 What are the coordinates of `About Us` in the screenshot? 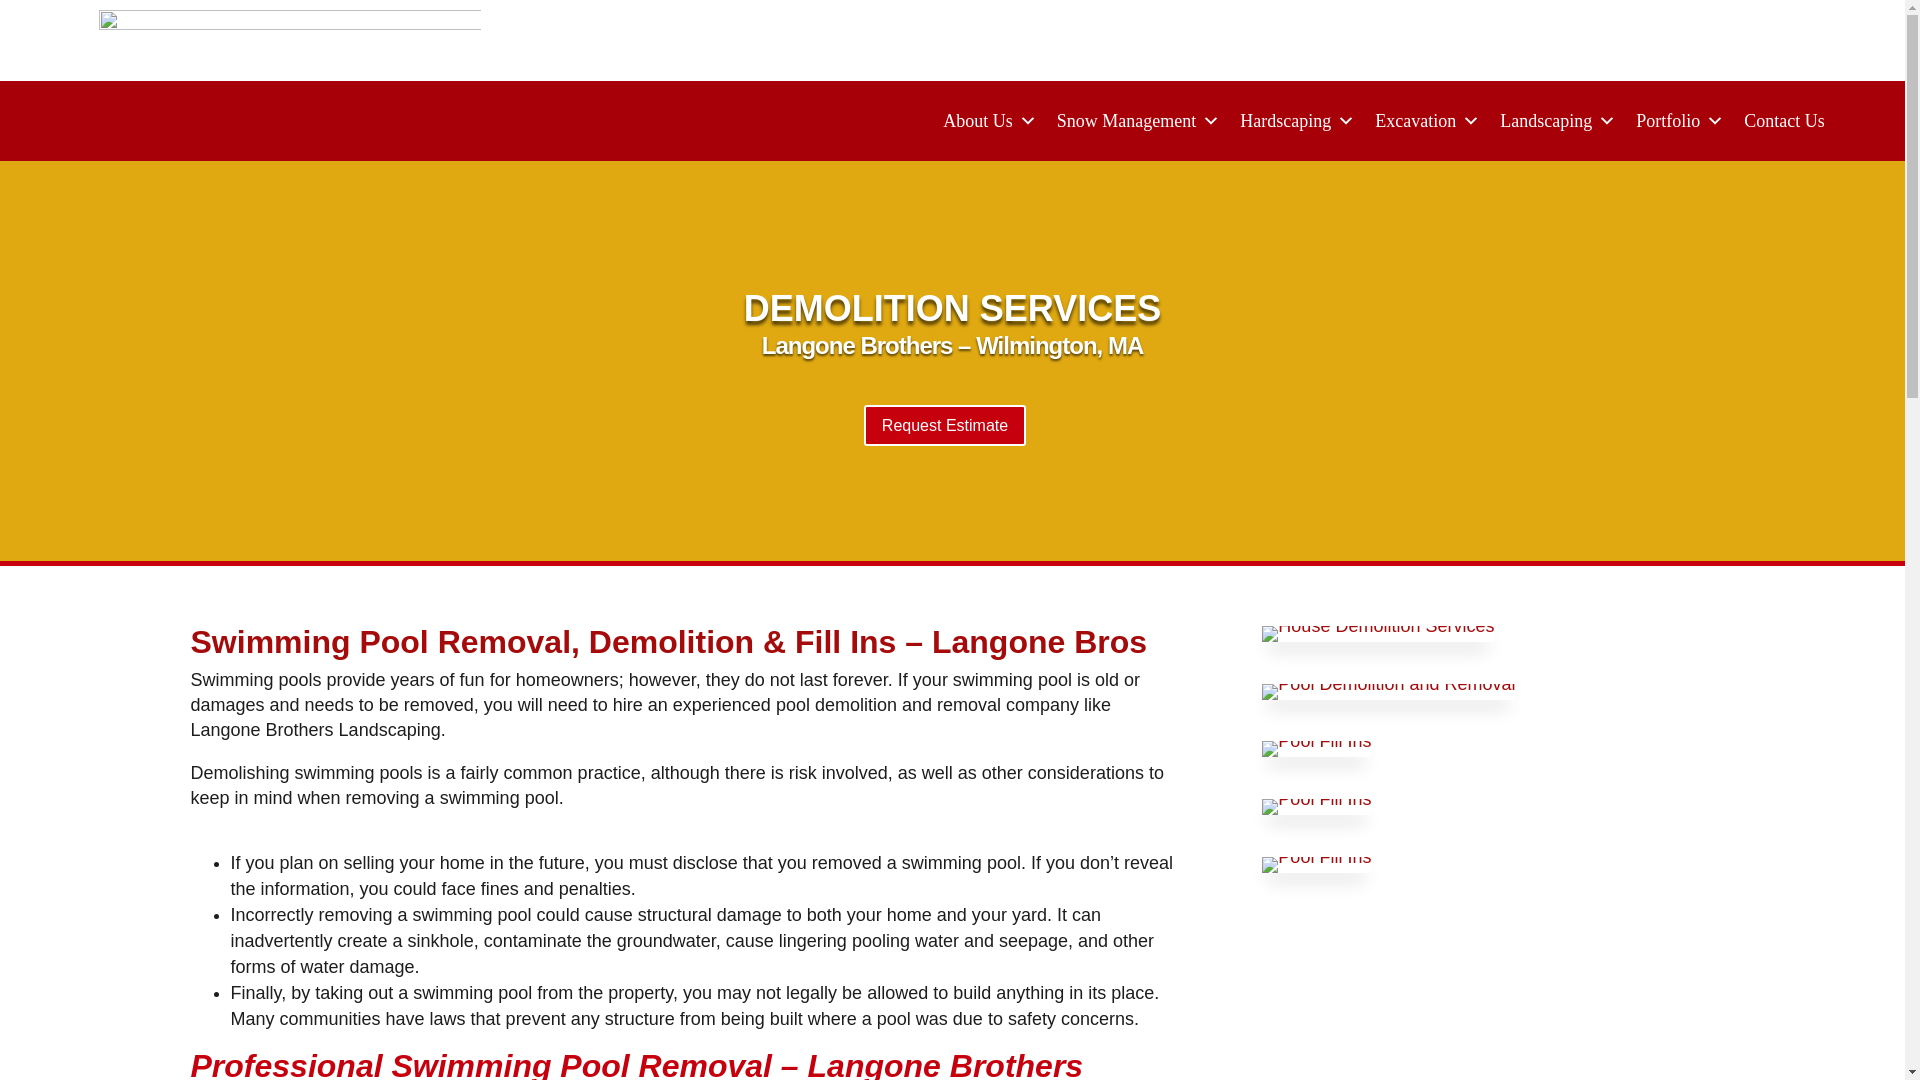 It's located at (980, 120).